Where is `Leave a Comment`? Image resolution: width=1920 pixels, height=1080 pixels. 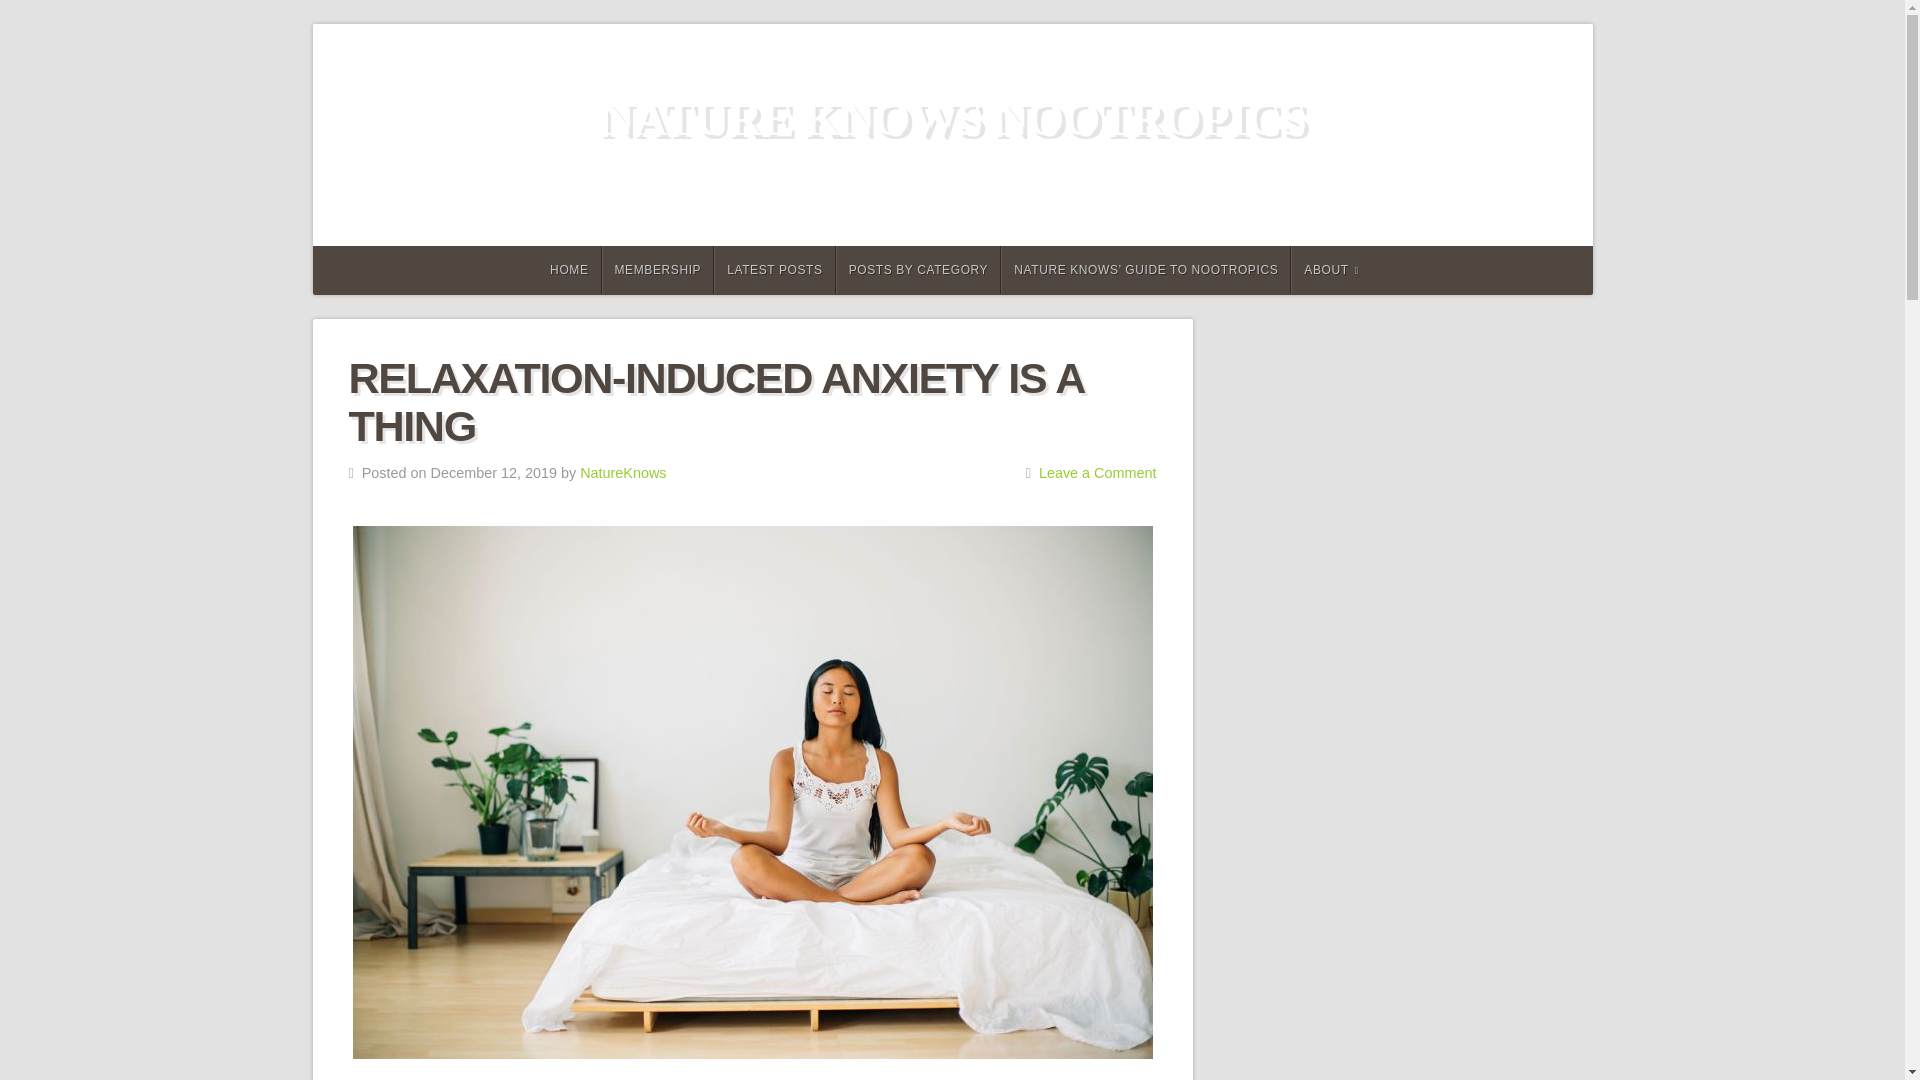
Leave a Comment is located at coordinates (1098, 472).